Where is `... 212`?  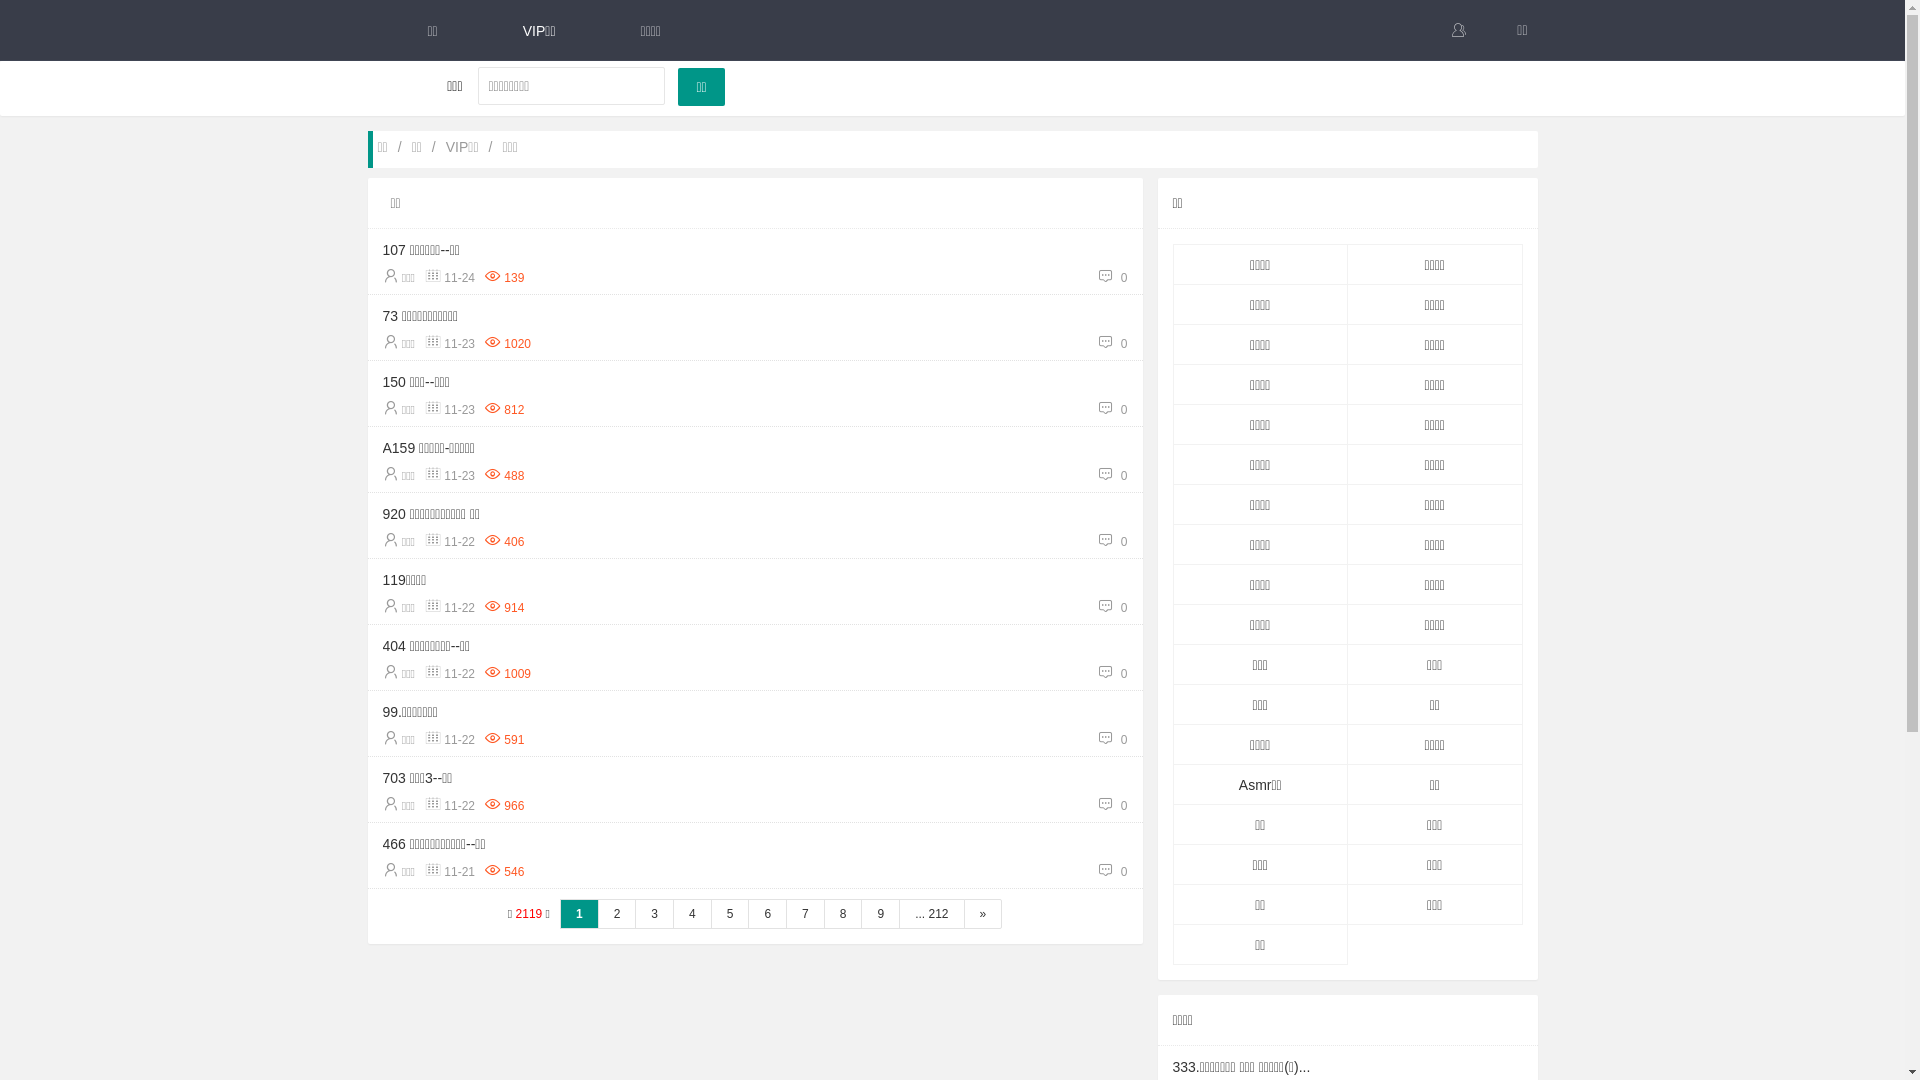 ... 212 is located at coordinates (932, 914).